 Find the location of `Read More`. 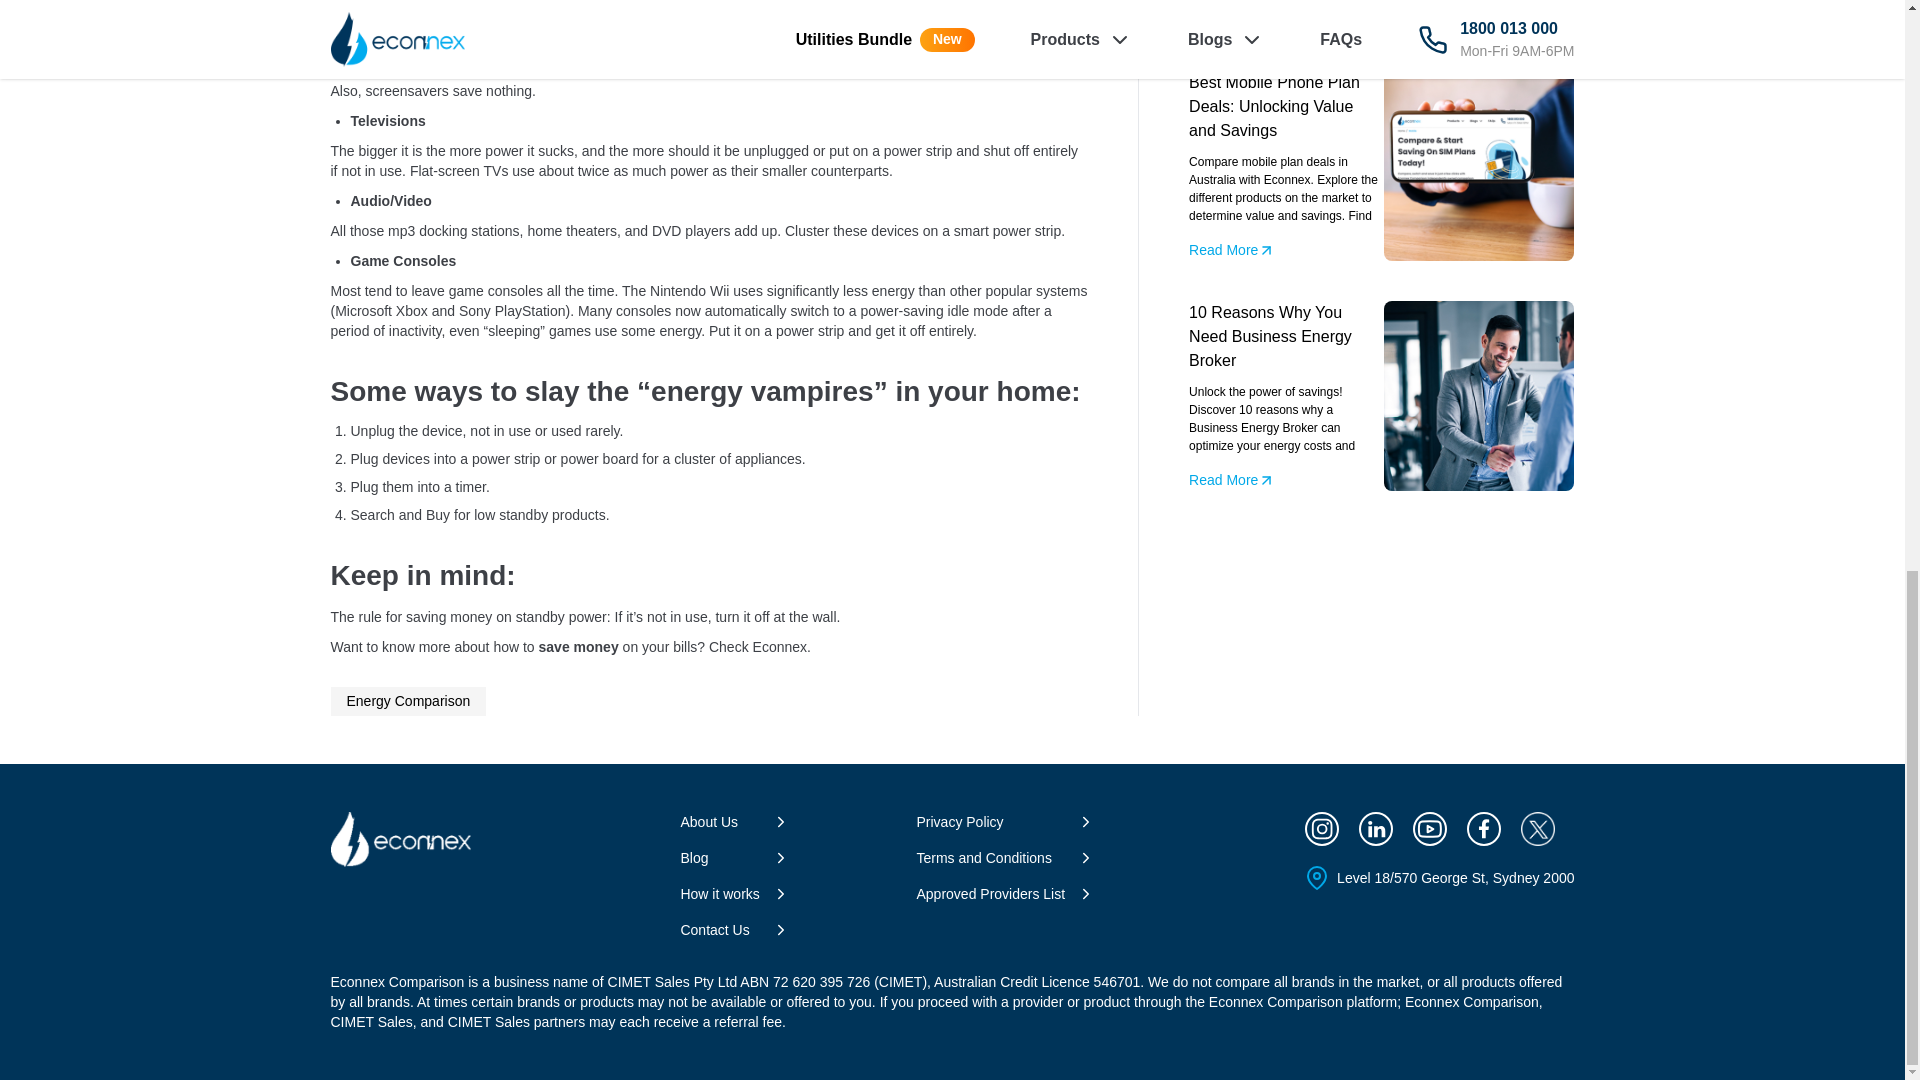

Read More is located at coordinates (1231, 480).